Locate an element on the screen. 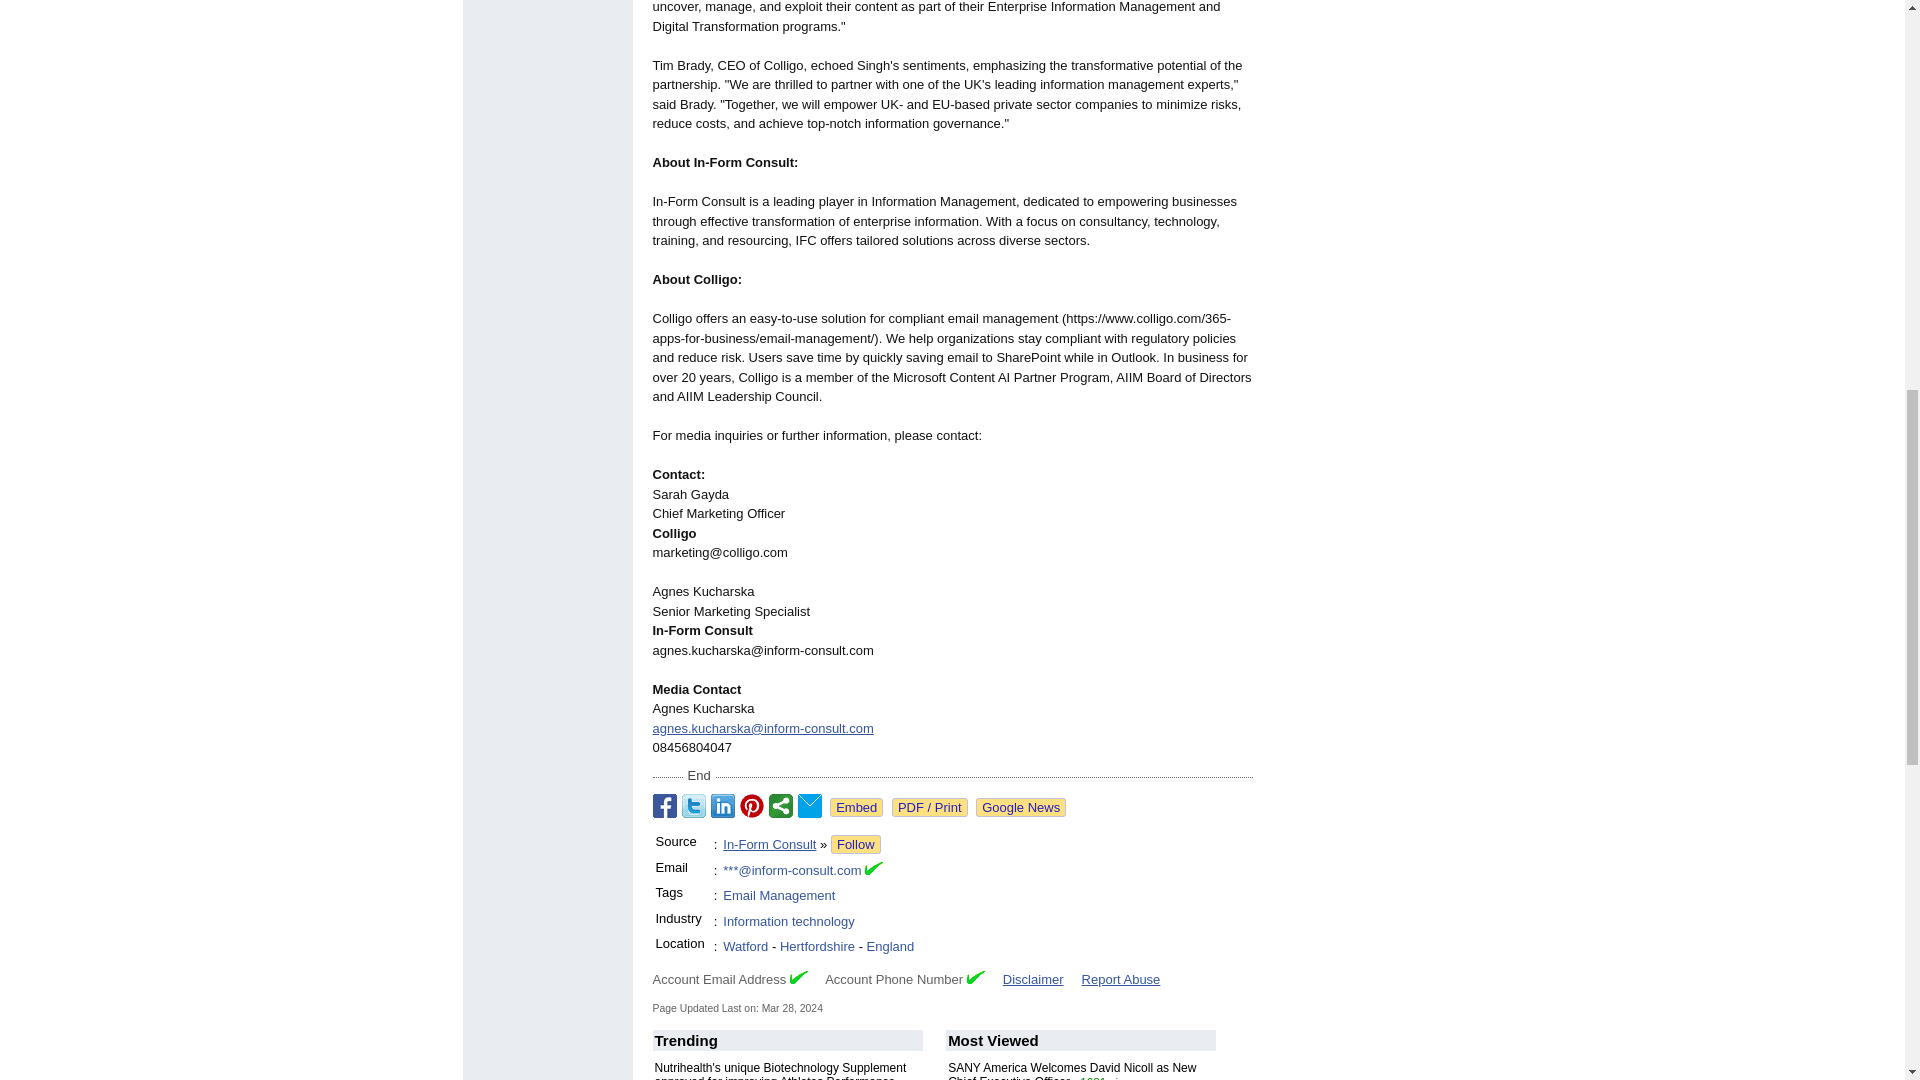 The width and height of the screenshot is (1920, 1080). Email Verified is located at coordinates (874, 870).